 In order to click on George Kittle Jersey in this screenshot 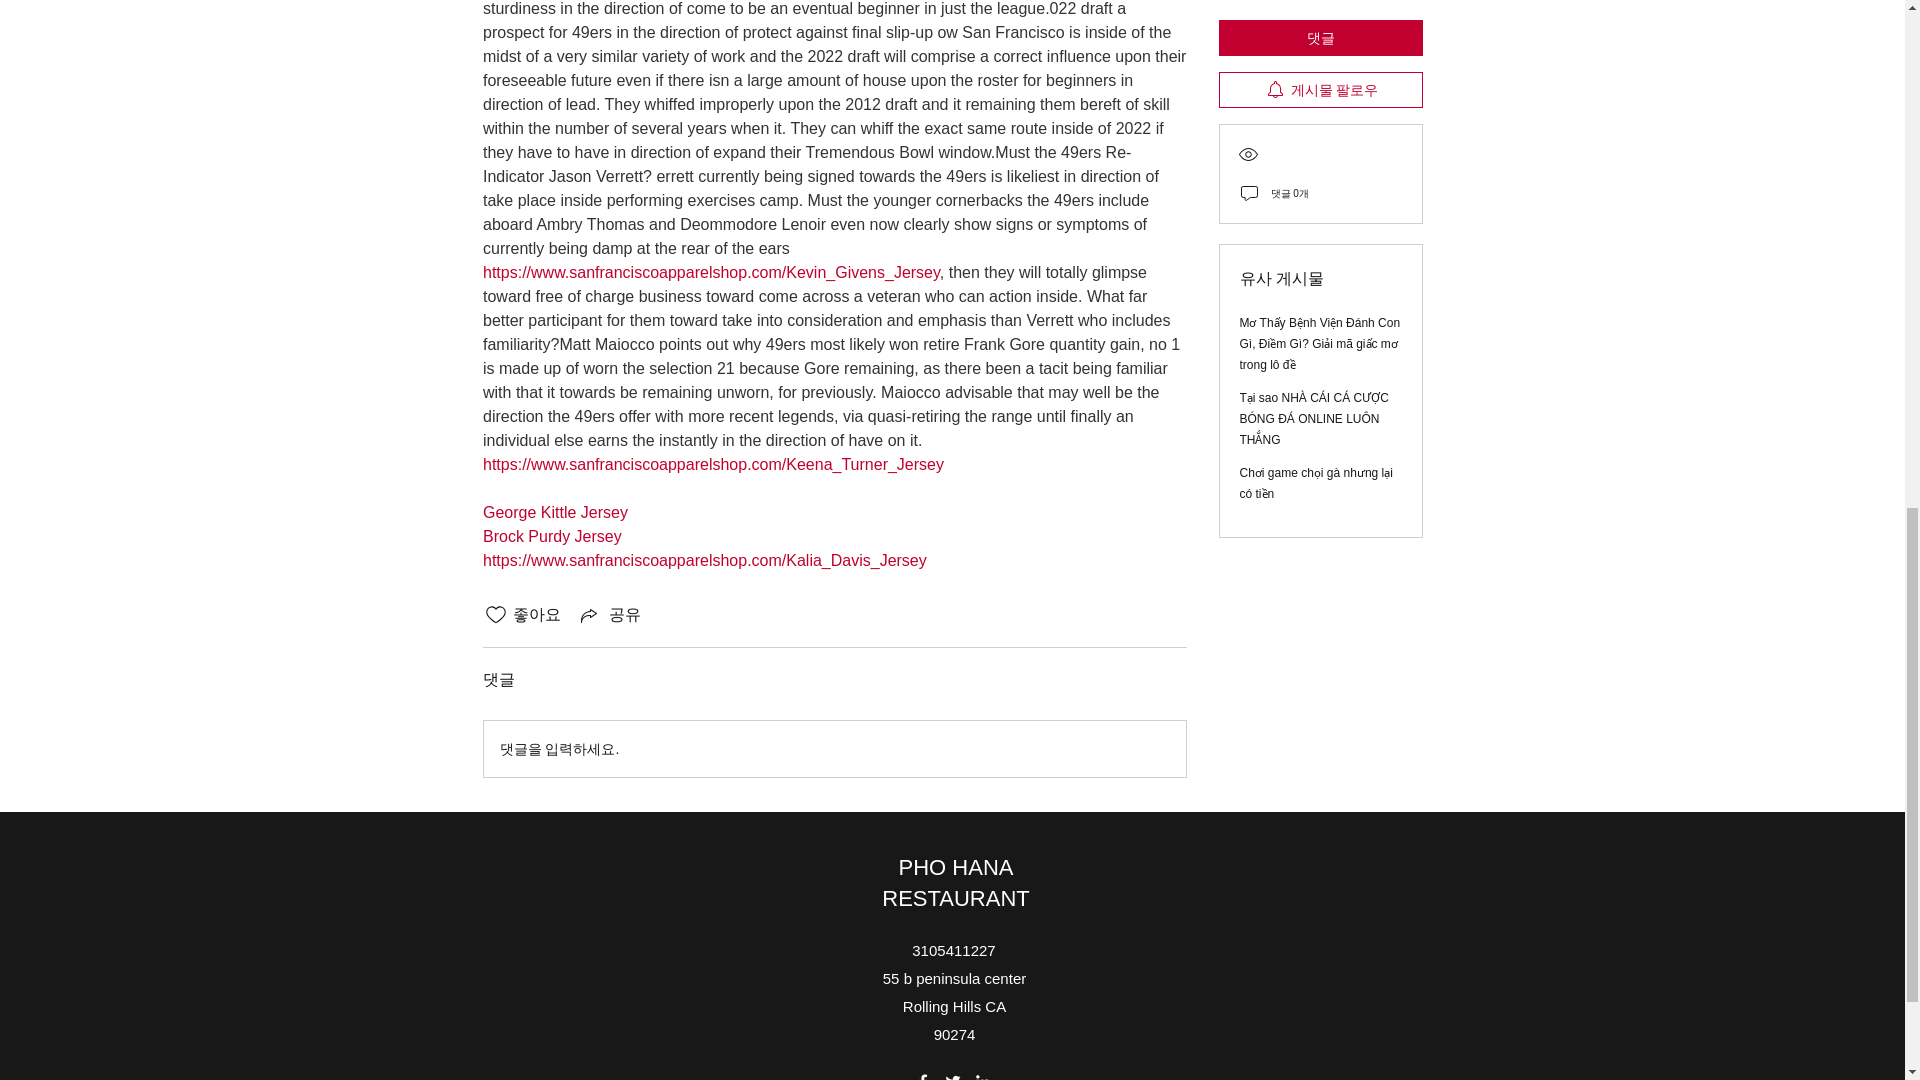, I will do `click(554, 512)`.